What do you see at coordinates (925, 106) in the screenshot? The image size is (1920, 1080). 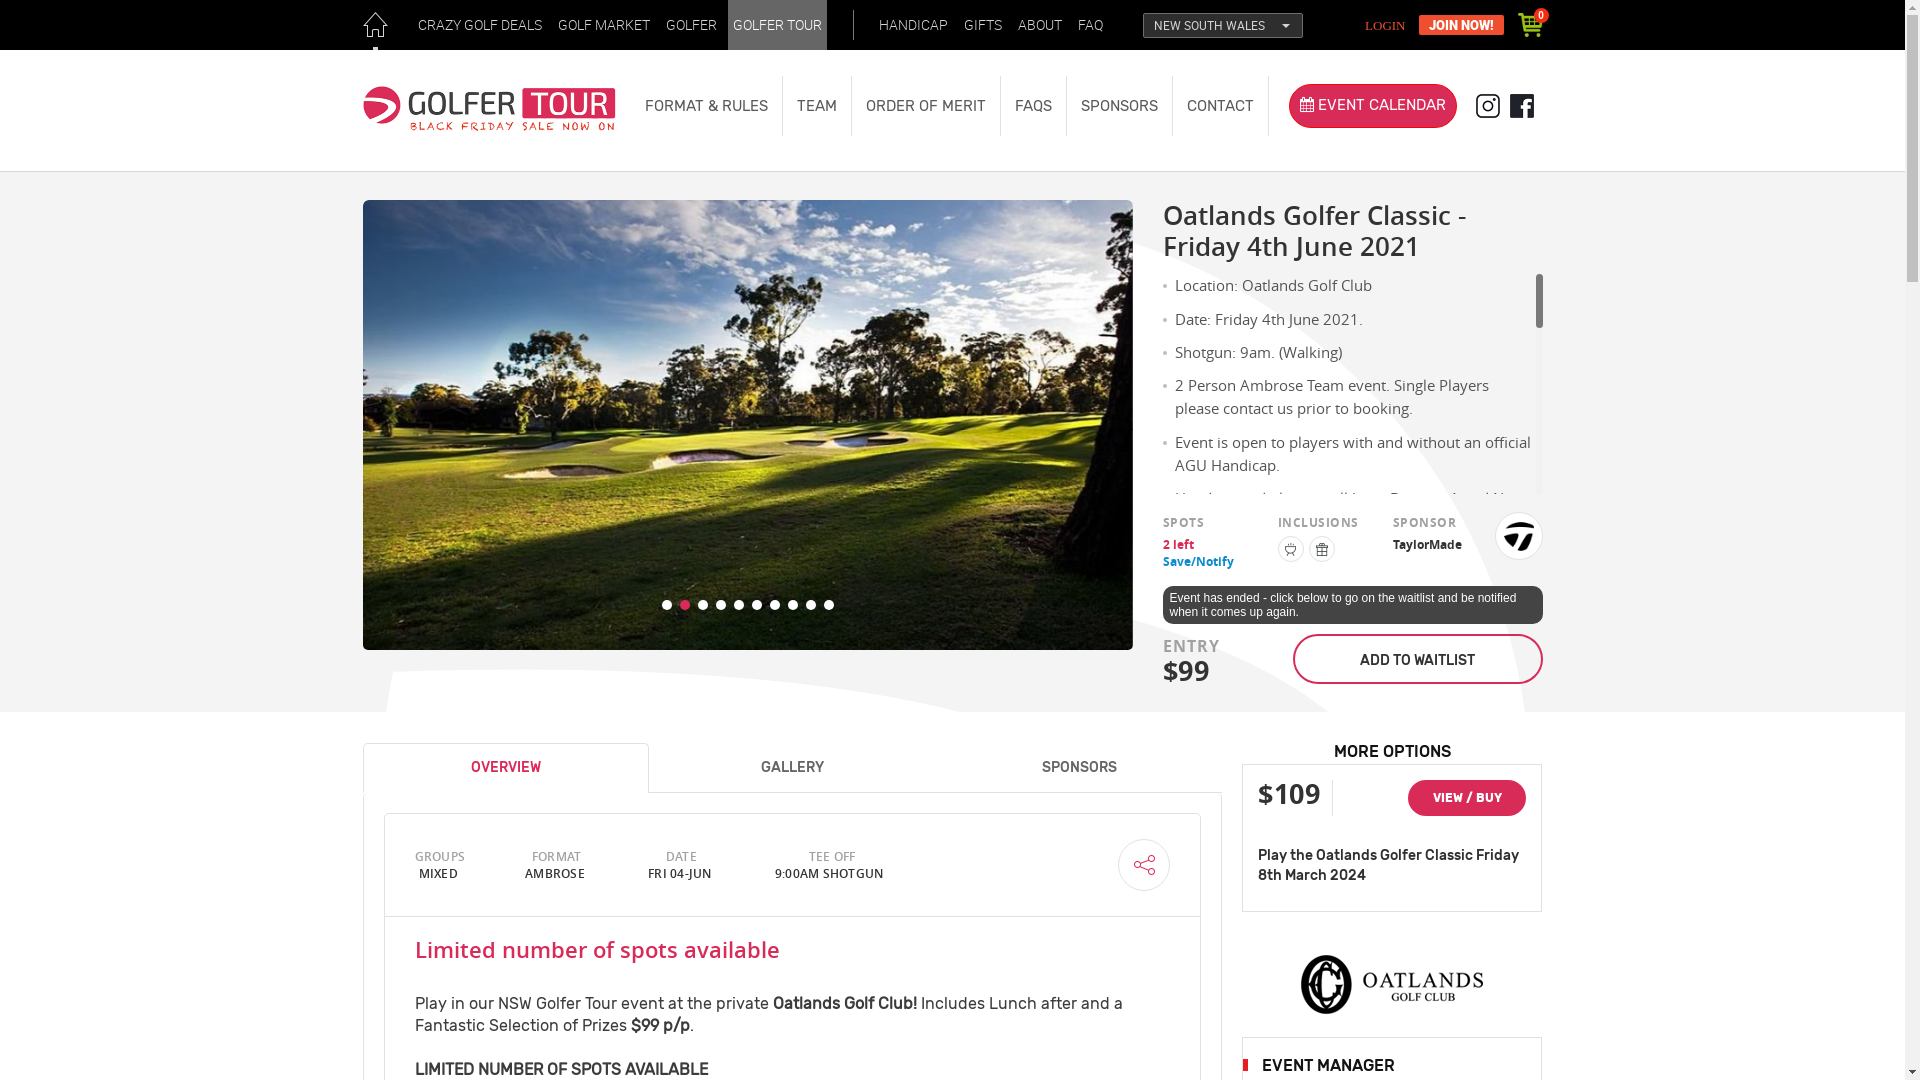 I see `ORDER OF MERIT` at bounding box center [925, 106].